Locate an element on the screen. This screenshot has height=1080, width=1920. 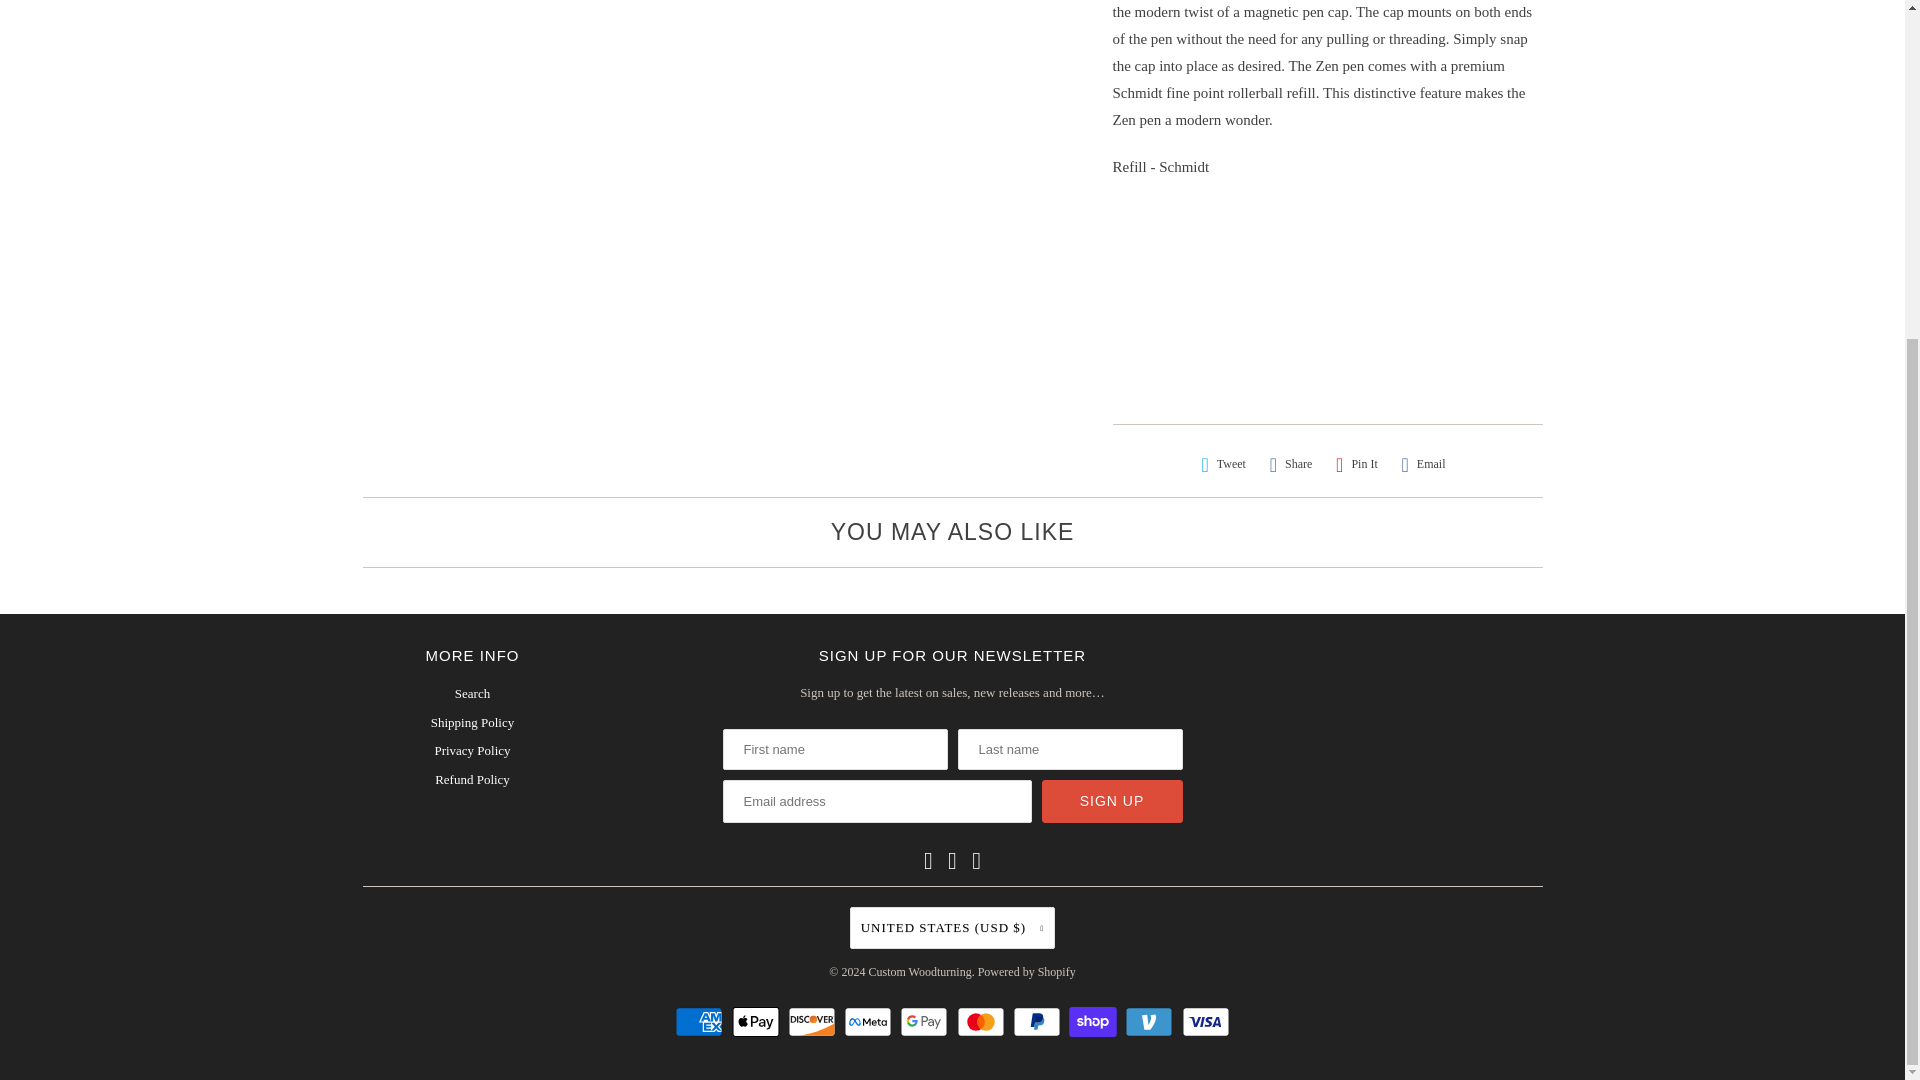
Shipping Policy is located at coordinates (472, 722).